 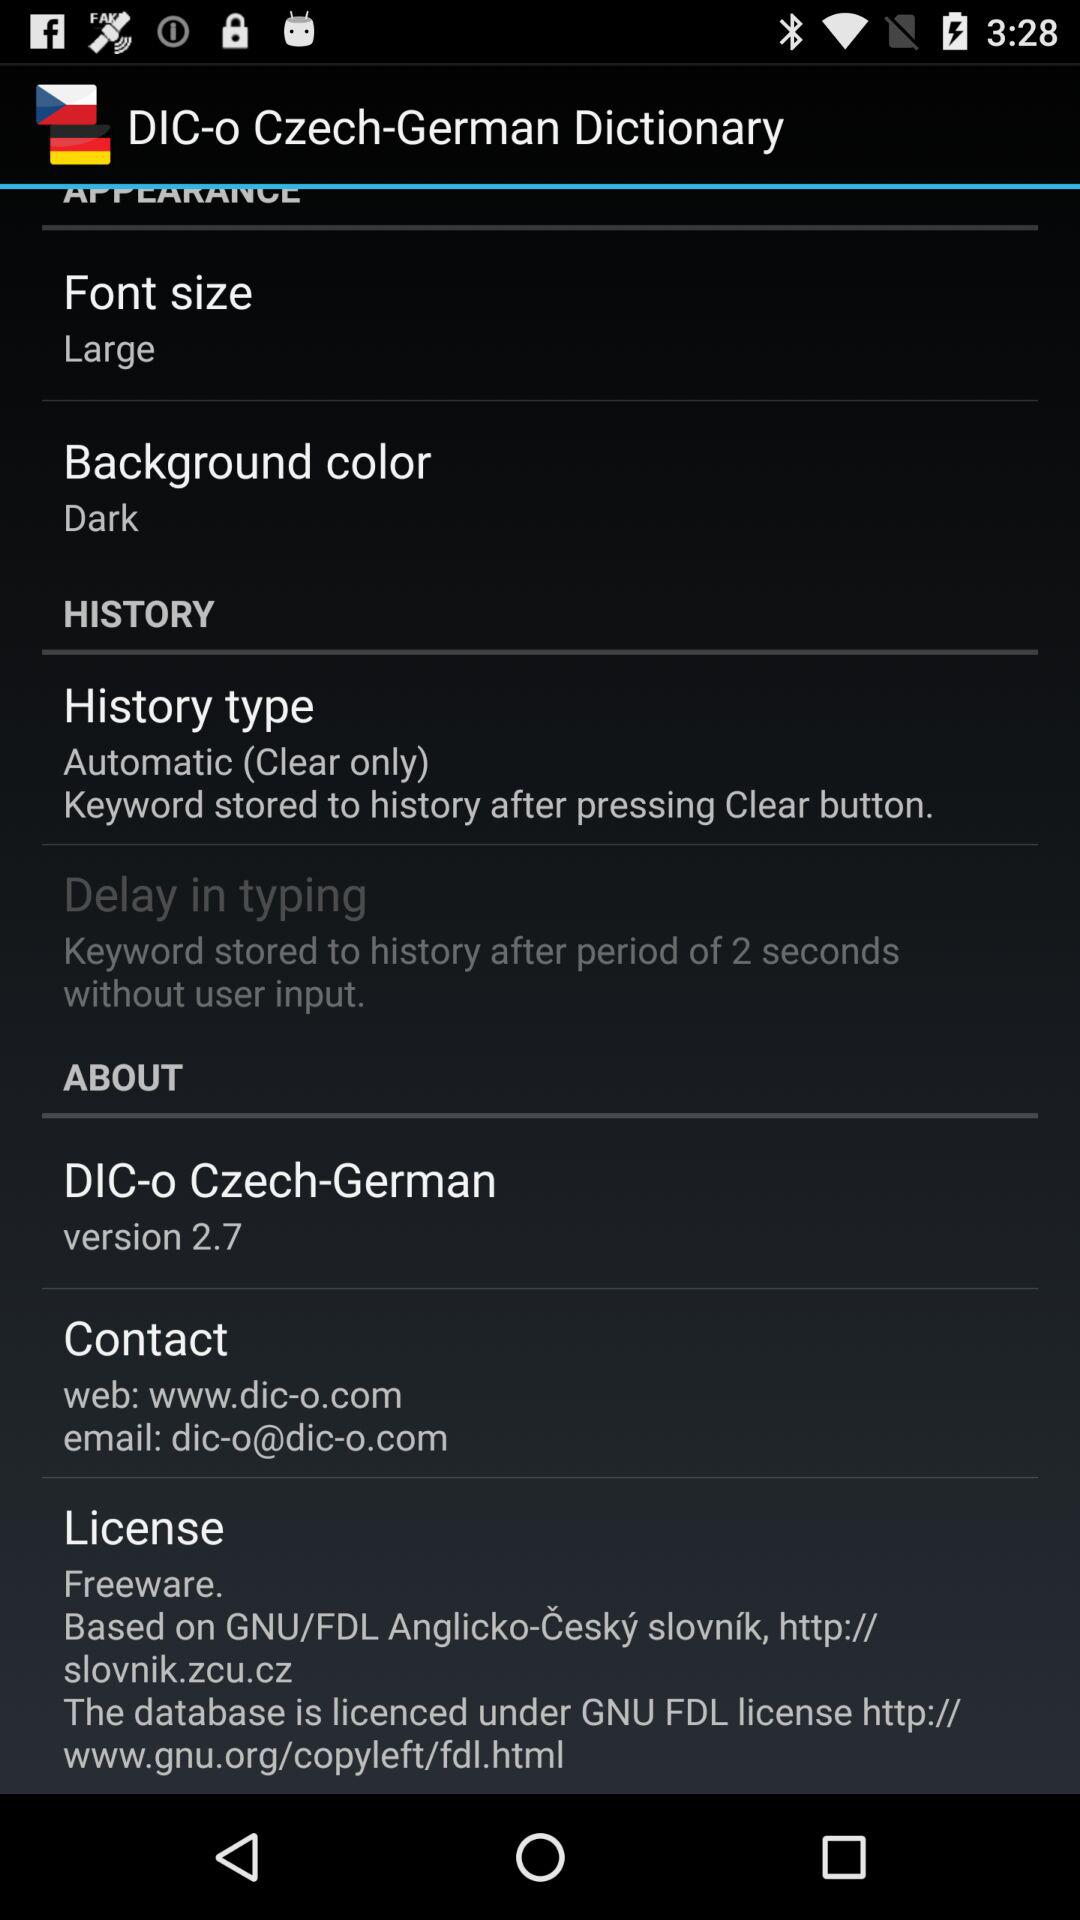 What do you see at coordinates (498, 782) in the screenshot?
I see `jump to automatic clear only icon` at bounding box center [498, 782].